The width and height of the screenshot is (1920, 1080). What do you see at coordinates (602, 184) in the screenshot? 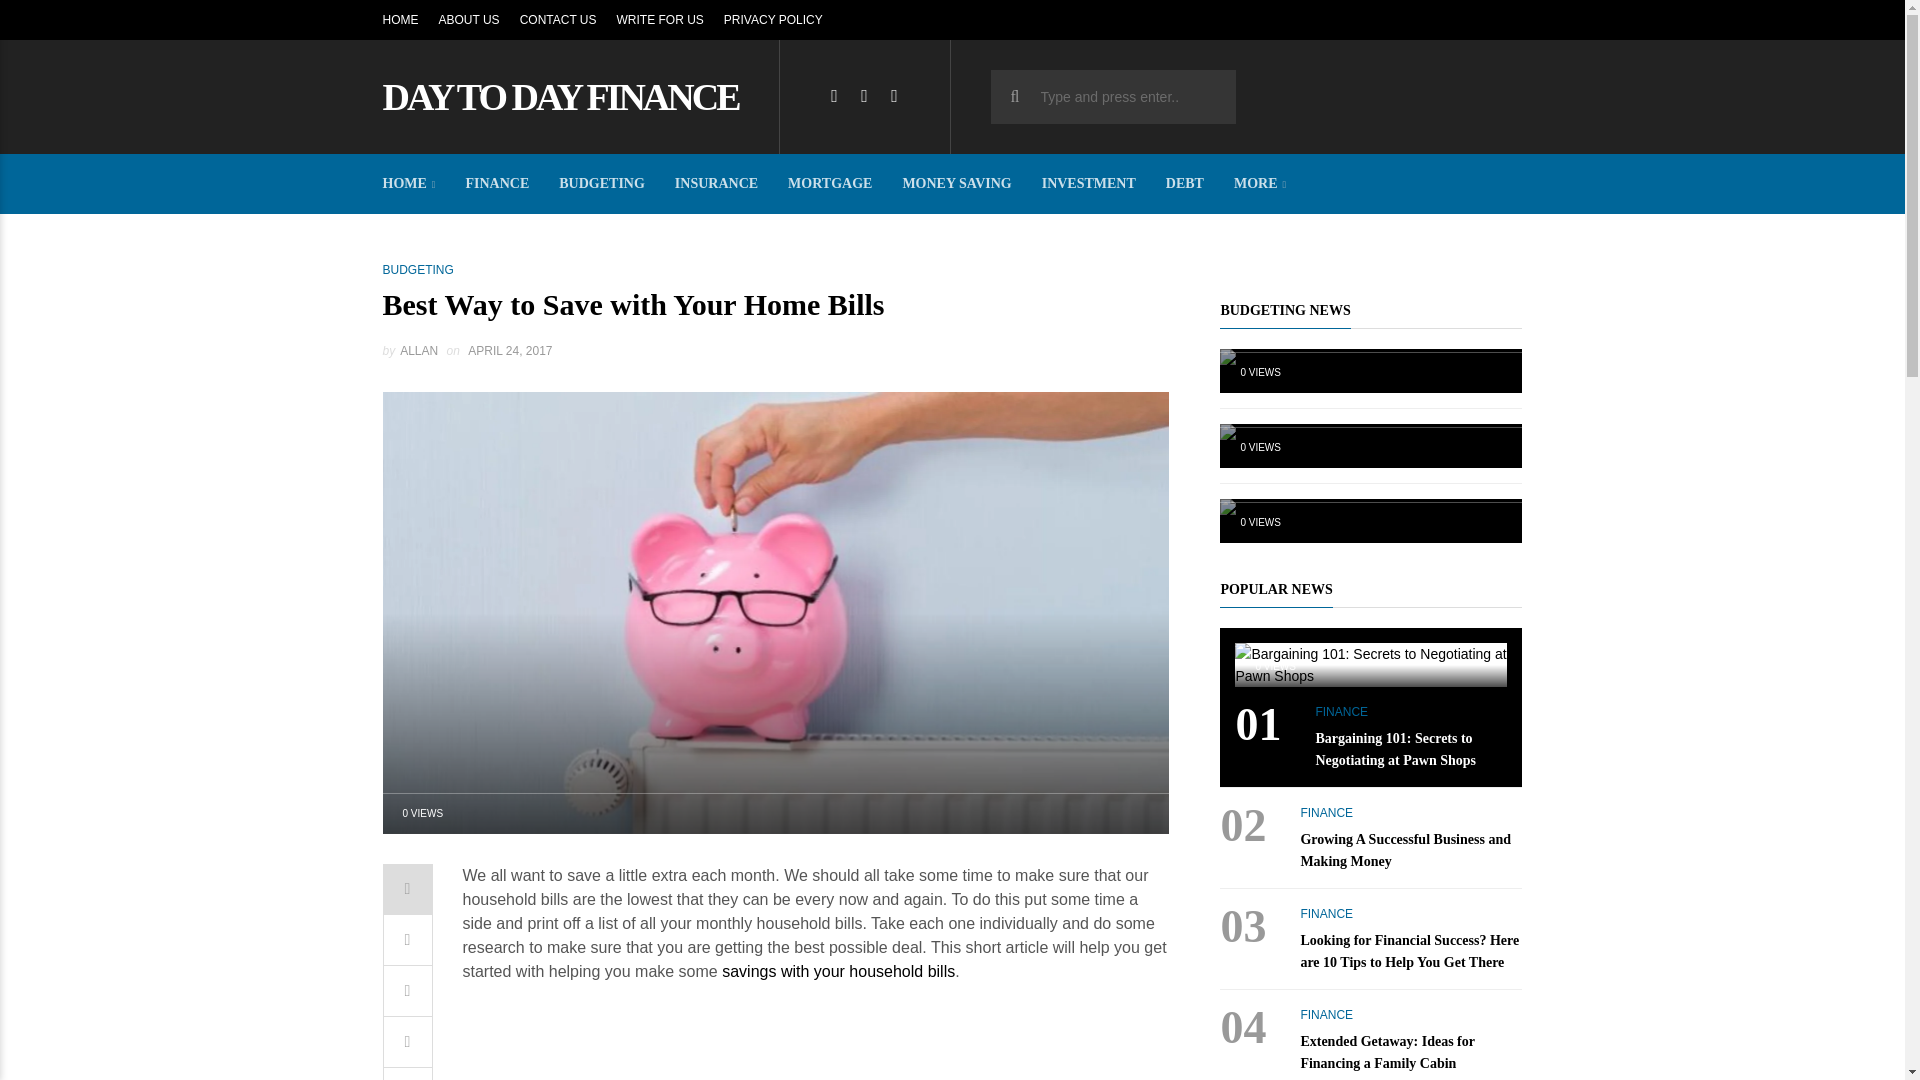
I see `BUDGETING` at bounding box center [602, 184].